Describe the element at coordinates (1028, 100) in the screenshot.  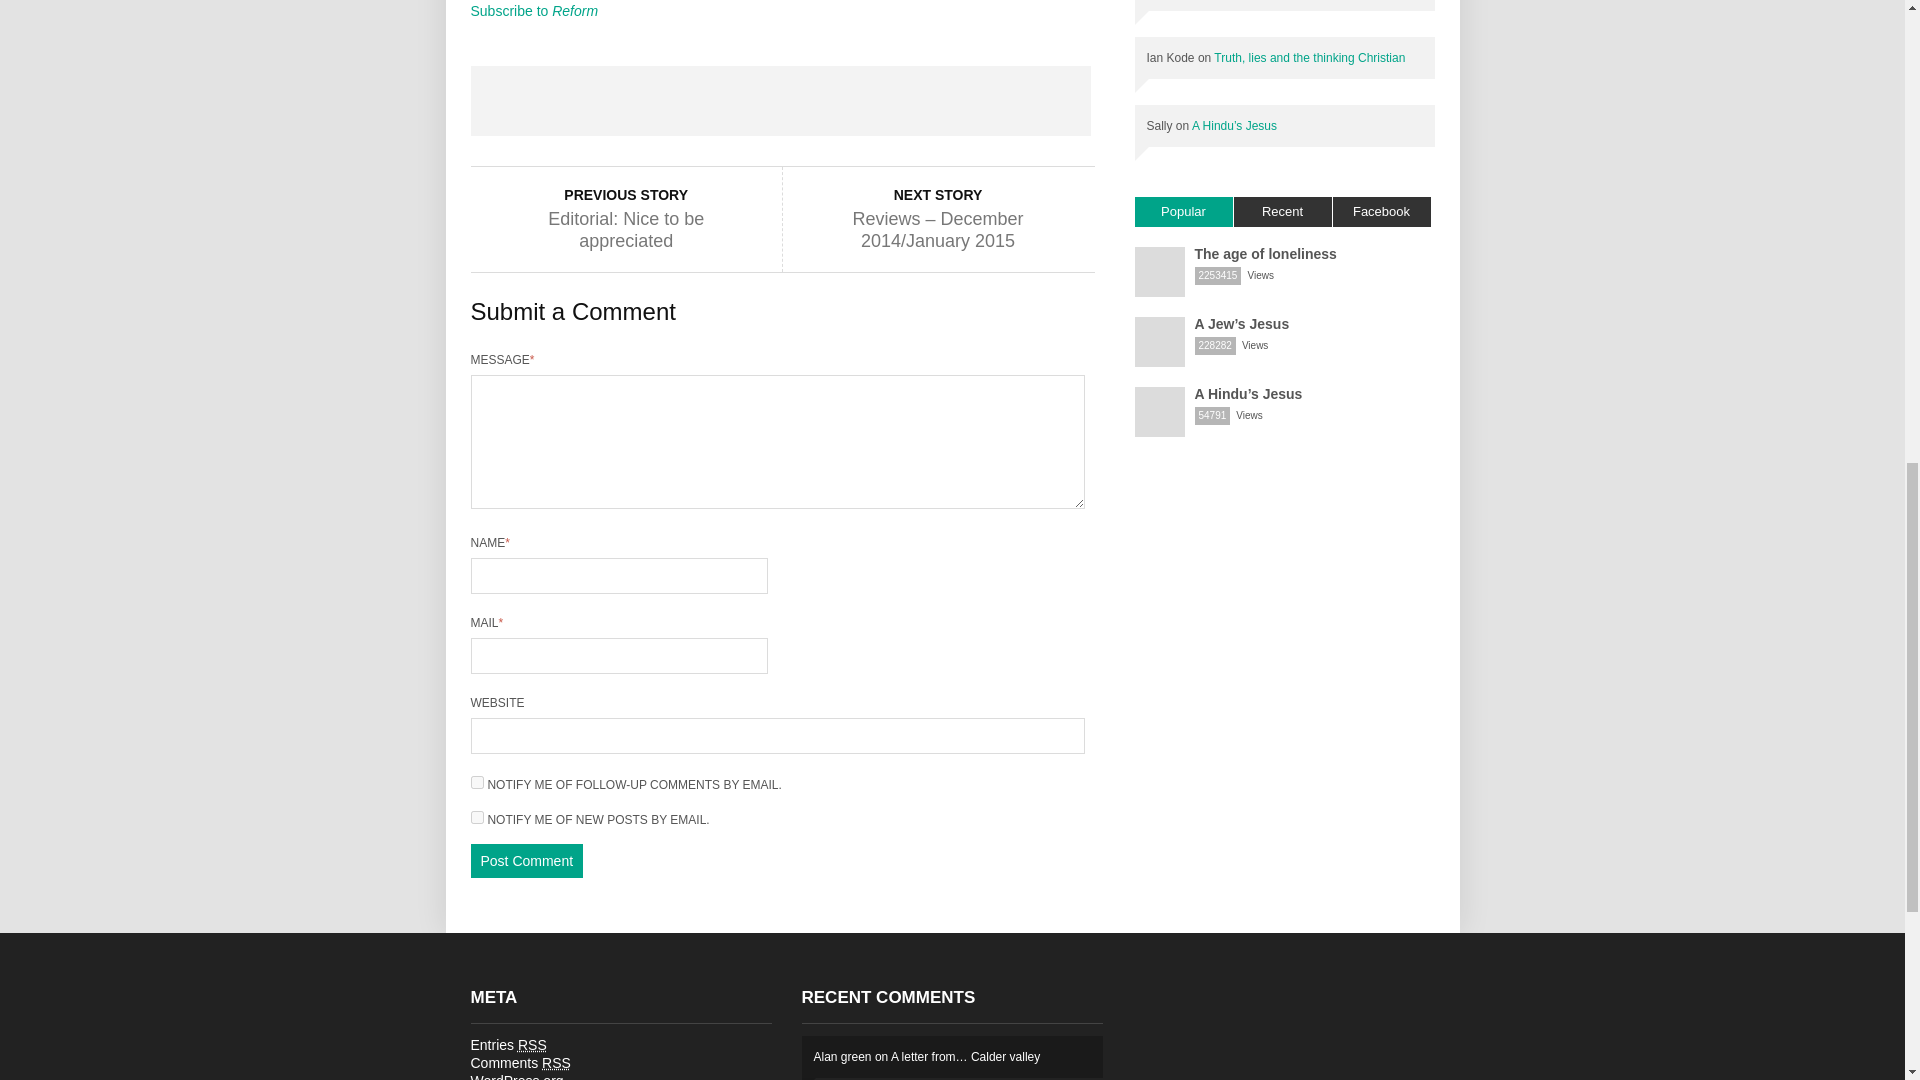
I see `Email This` at that location.